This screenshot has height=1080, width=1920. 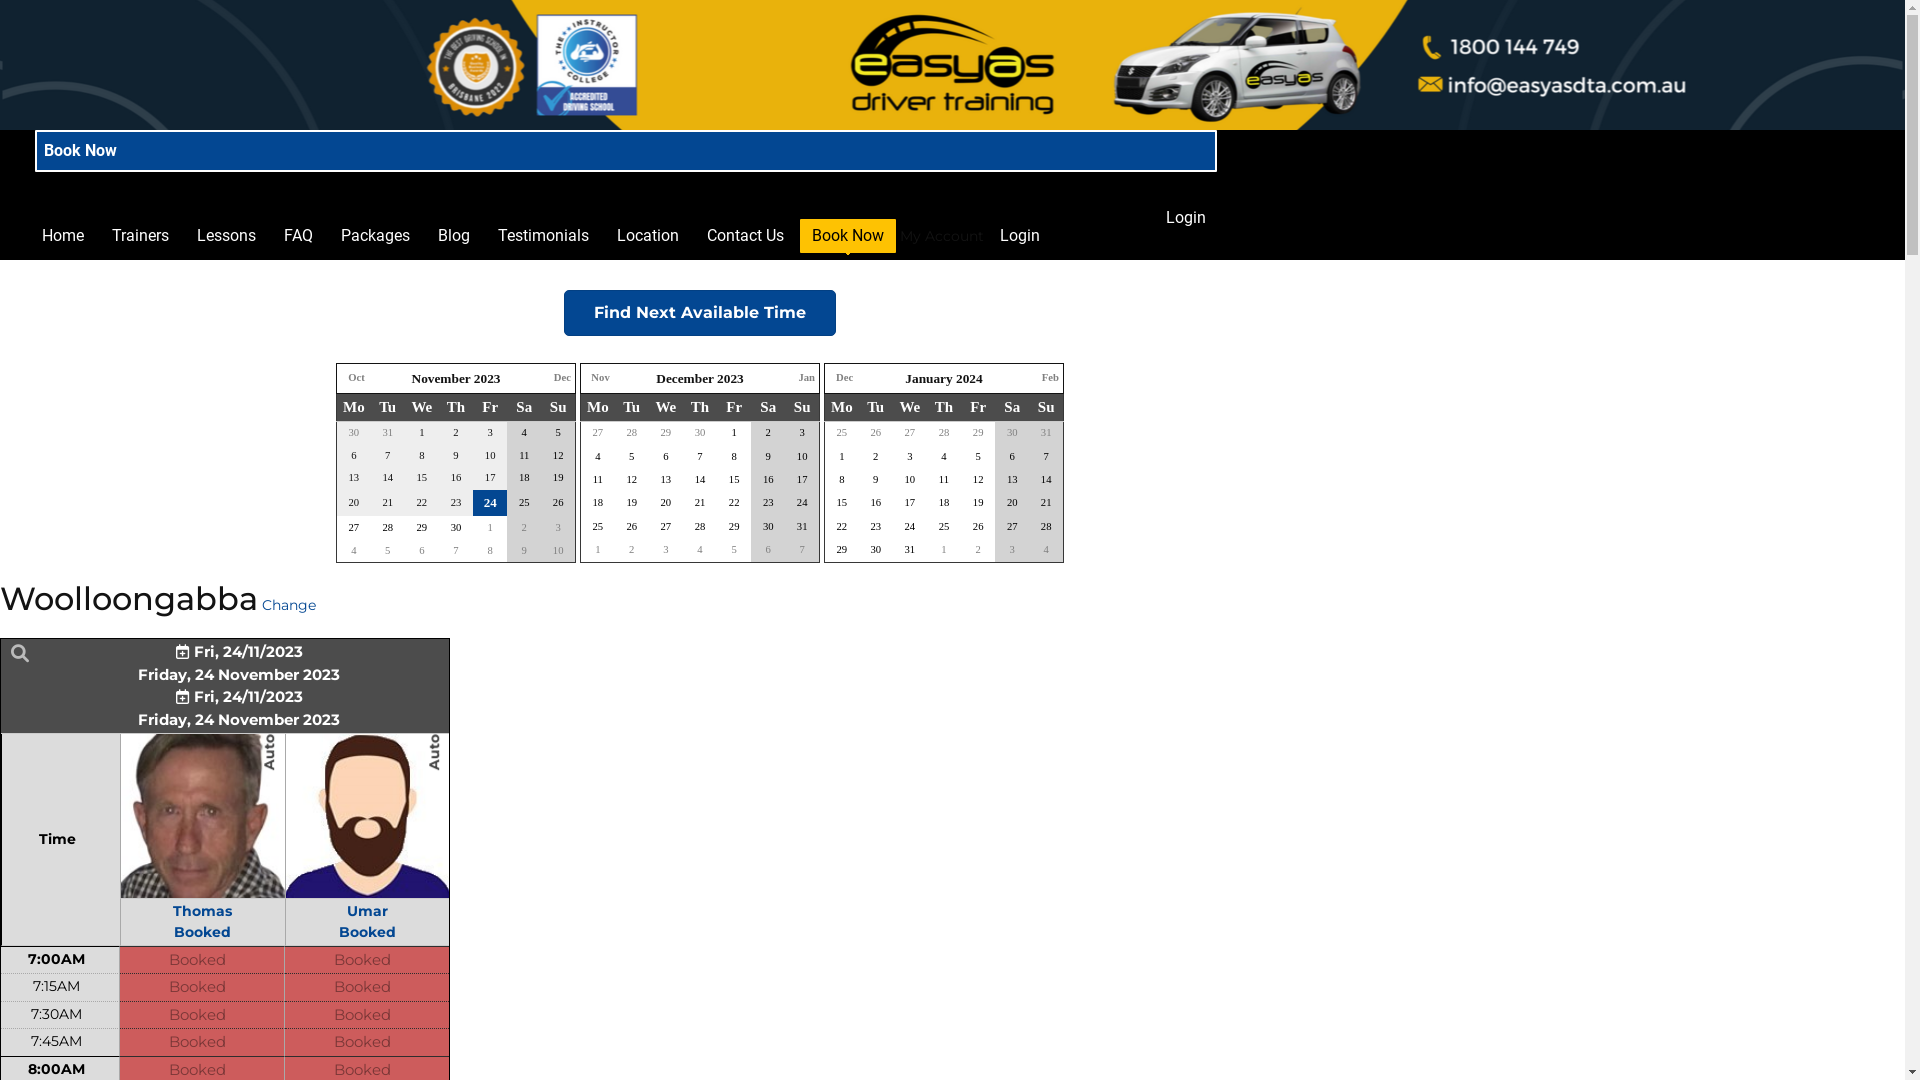 What do you see at coordinates (1050, 378) in the screenshot?
I see `Feb` at bounding box center [1050, 378].